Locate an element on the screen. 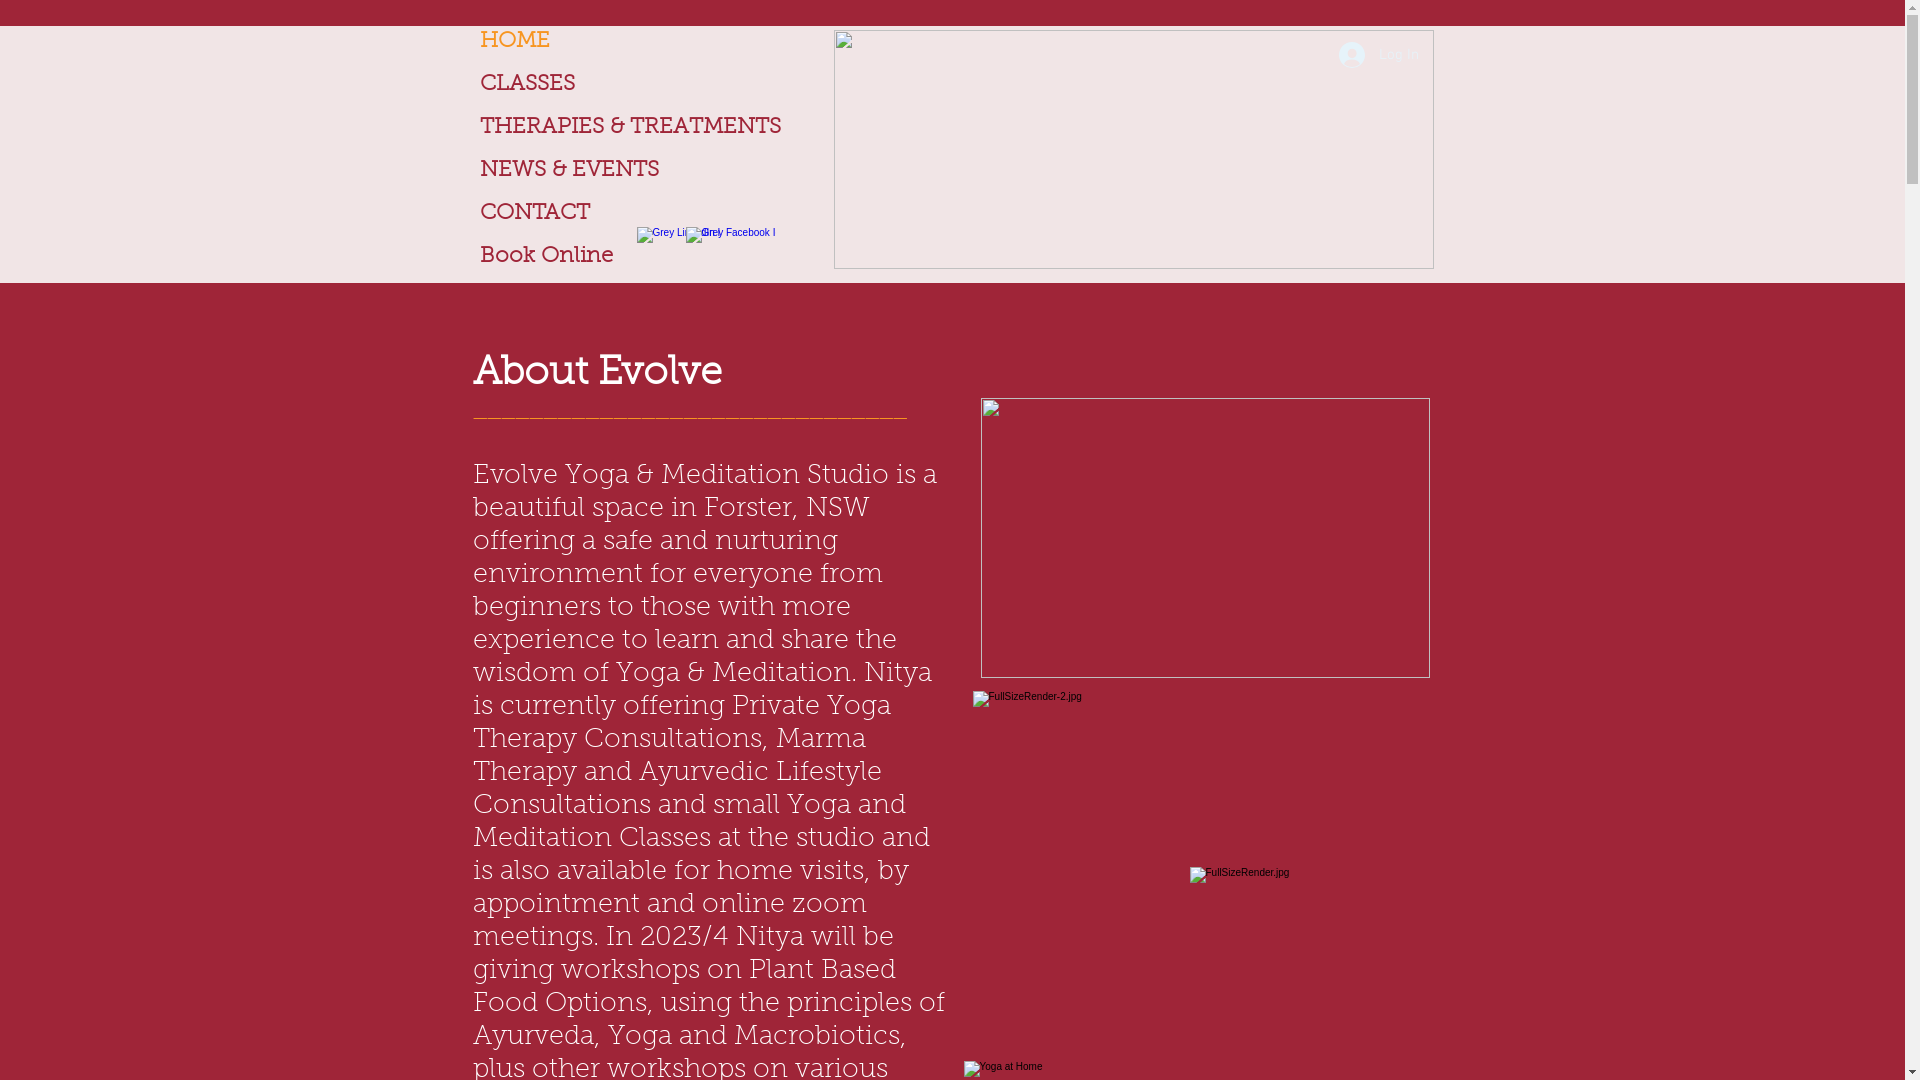 This screenshot has height=1080, width=1920. THERAPIES & TREATMENTS is located at coordinates (651, 128).